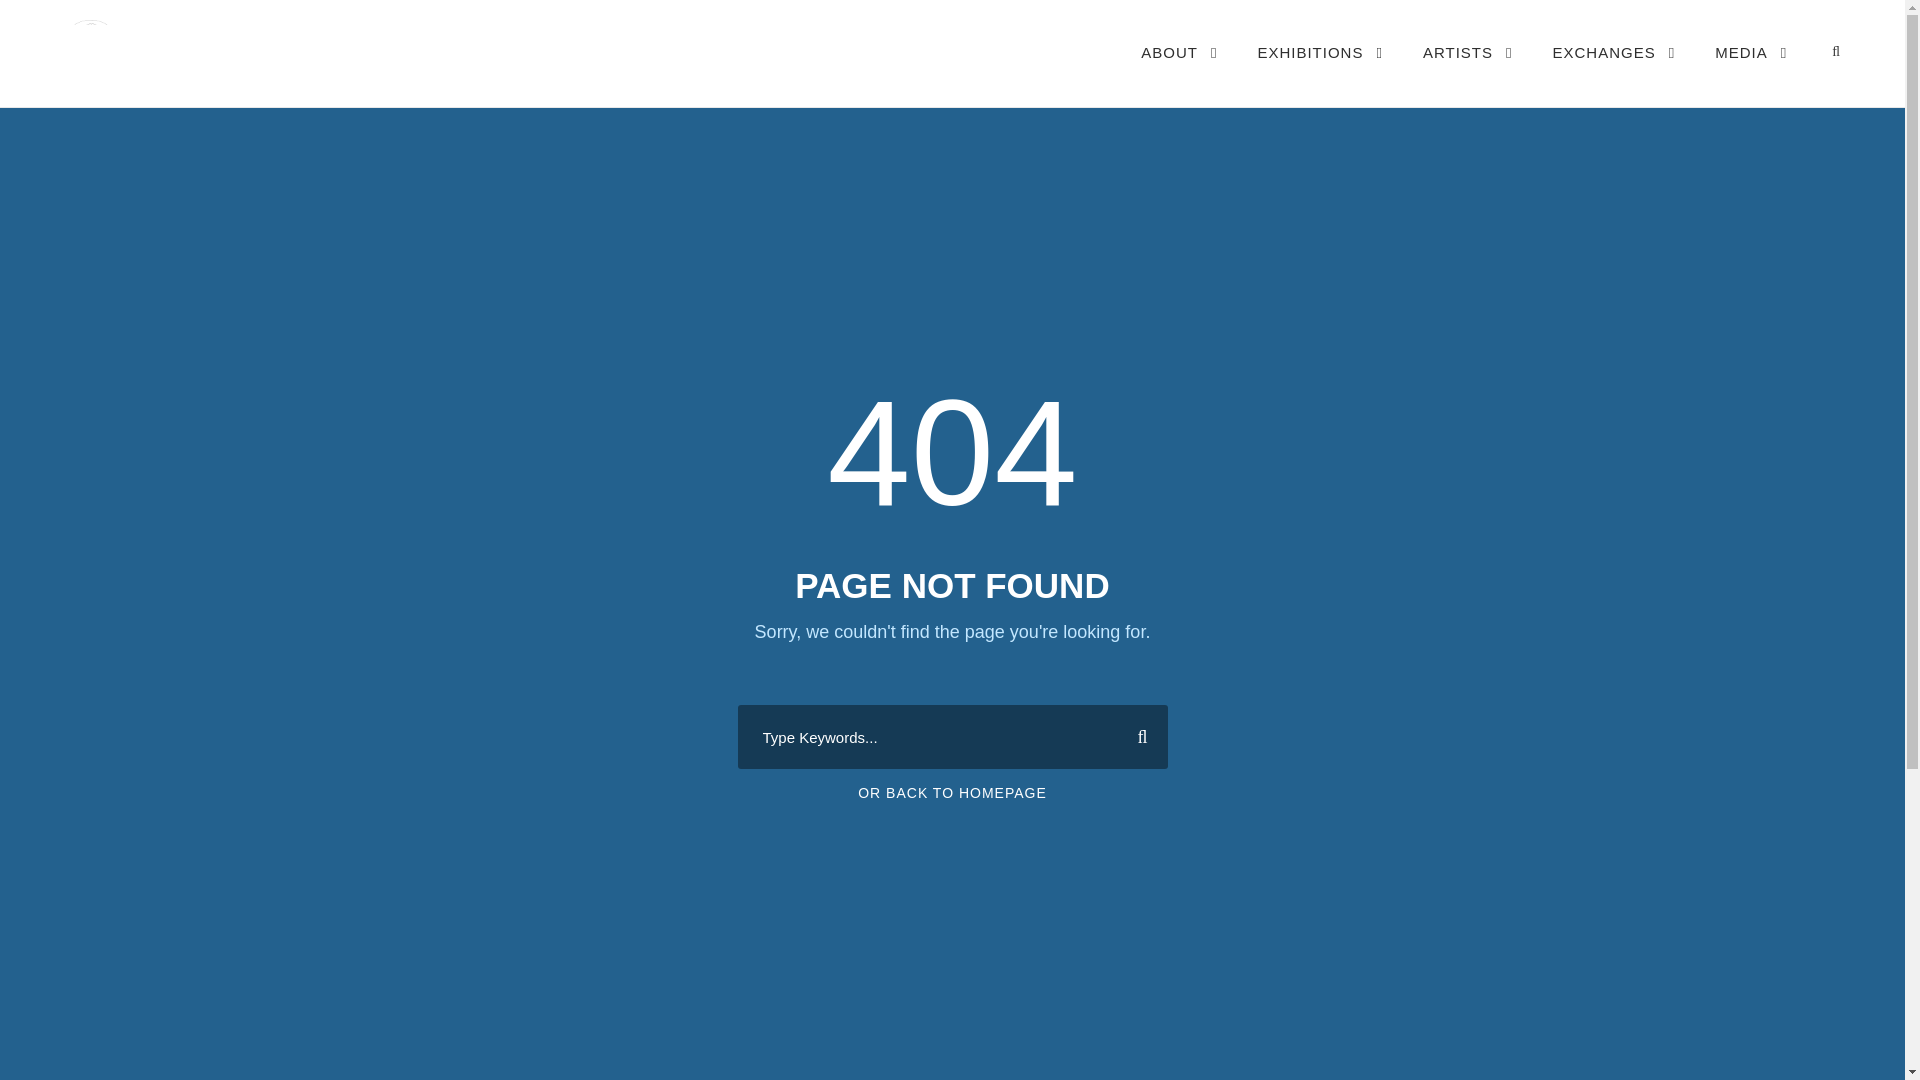 This screenshot has width=1920, height=1080. Describe the element at coordinates (1178, 72) in the screenshot. I see `ABOUT` at that location.